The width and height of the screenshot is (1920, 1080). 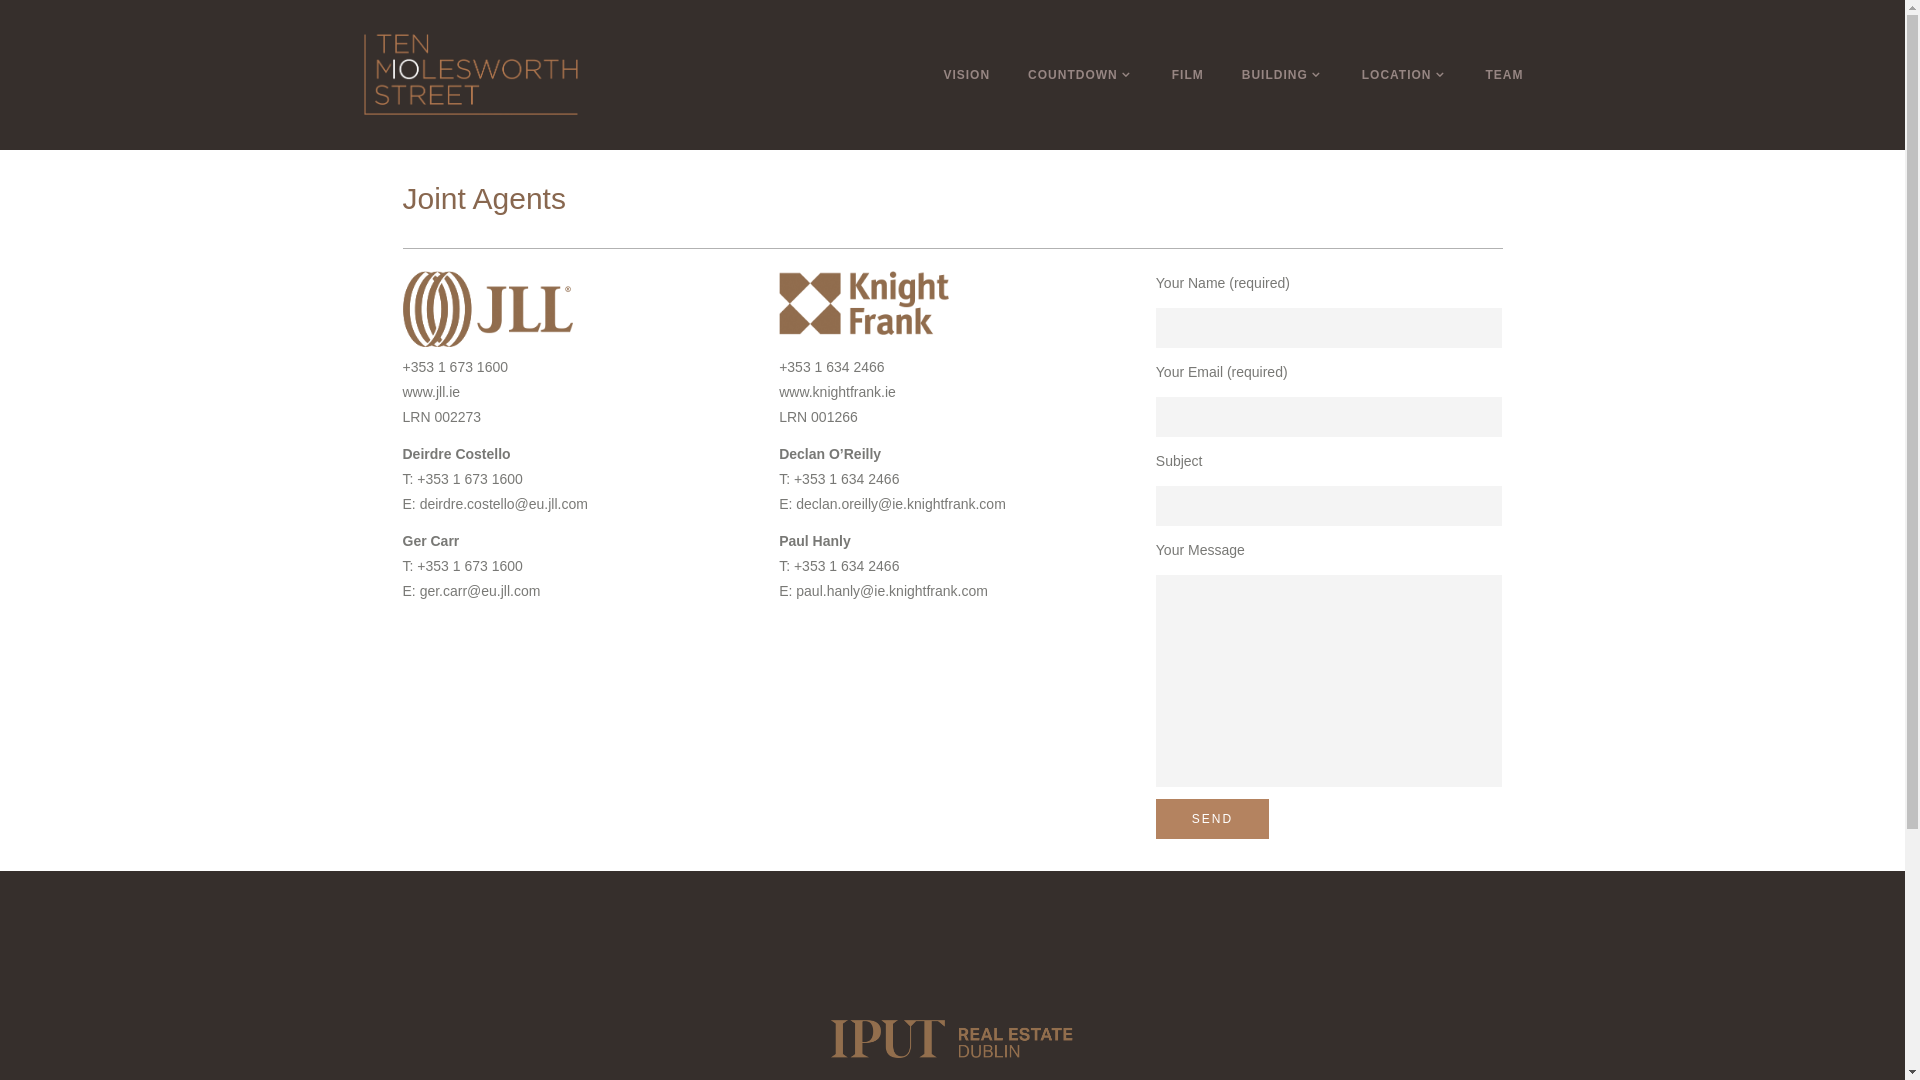 What do you see at coordinates (504, 504) in the screenshot?
I see `deirdre.costello@eu.jll.com` at bounding box center [504, 504].